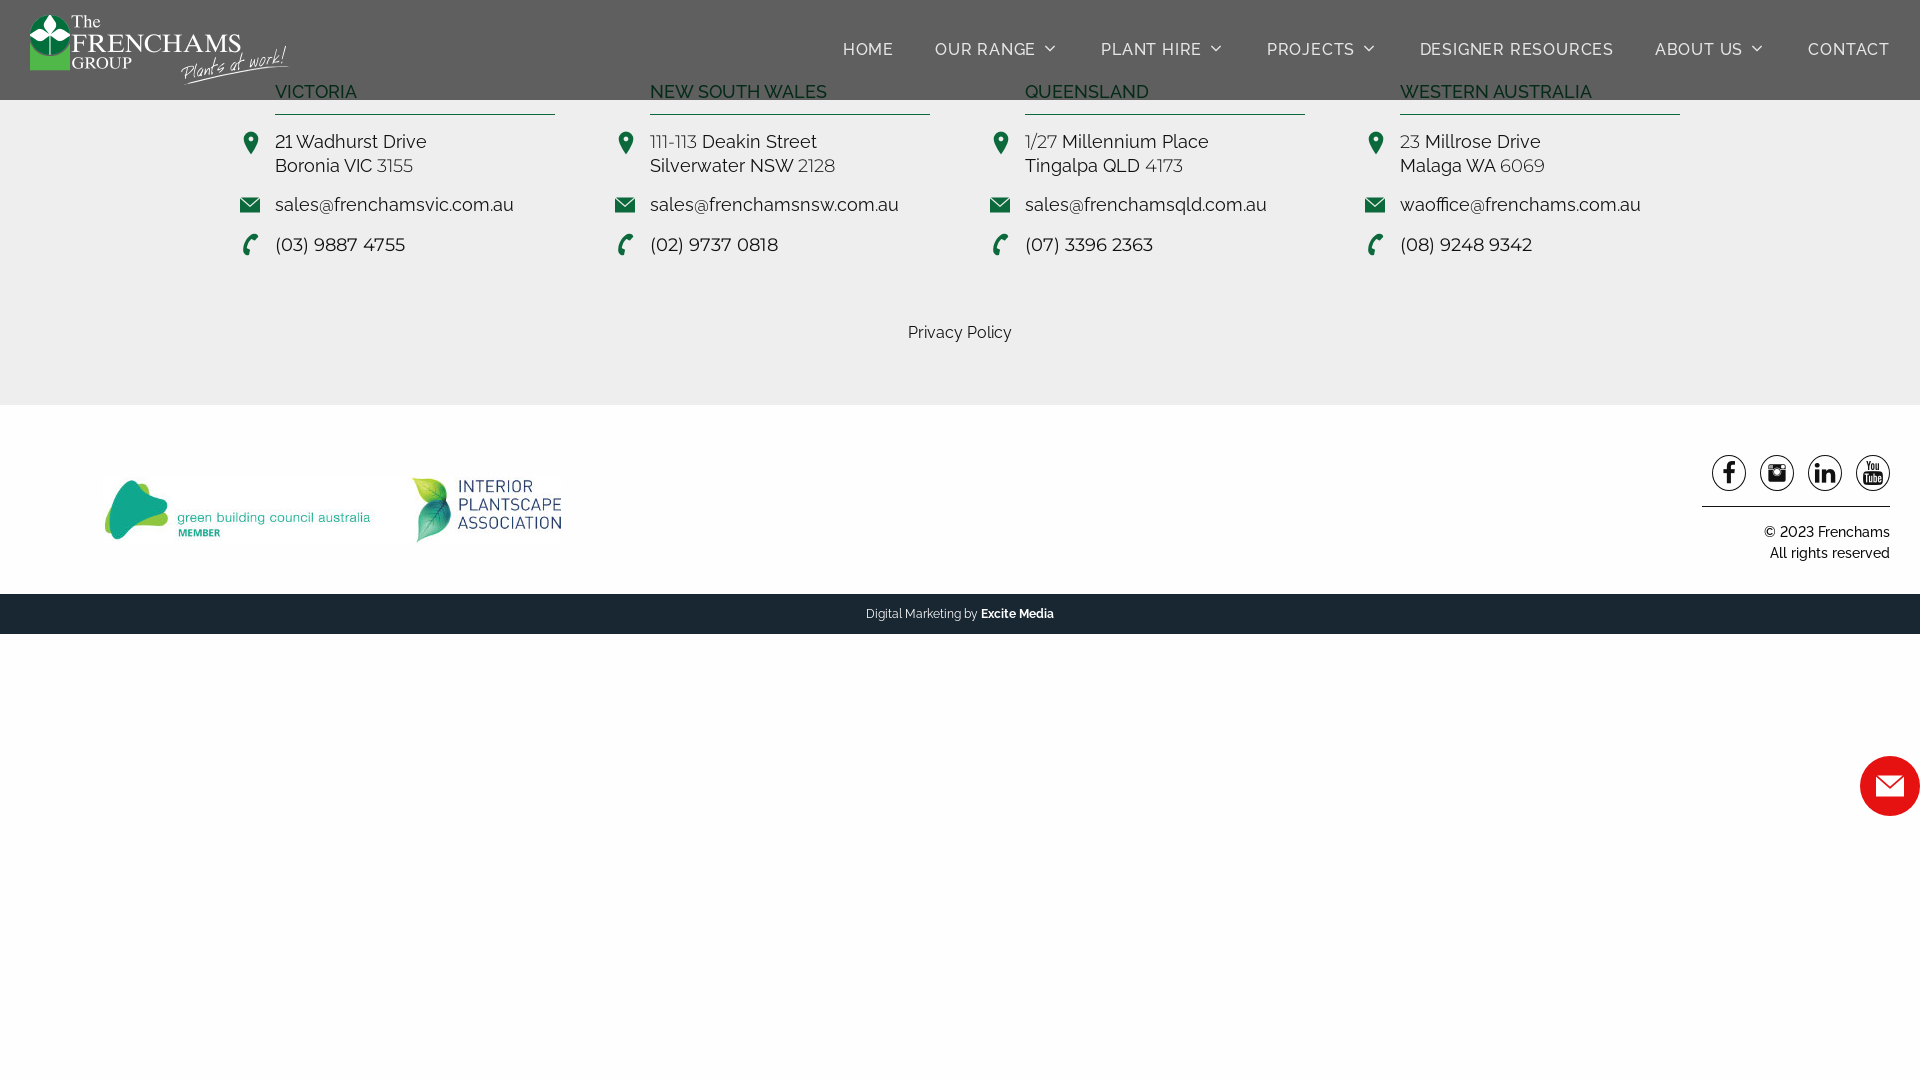 This screenshot has height=1080, width=1920. I want to click on QUEENSLAND, so click(1087, 92).